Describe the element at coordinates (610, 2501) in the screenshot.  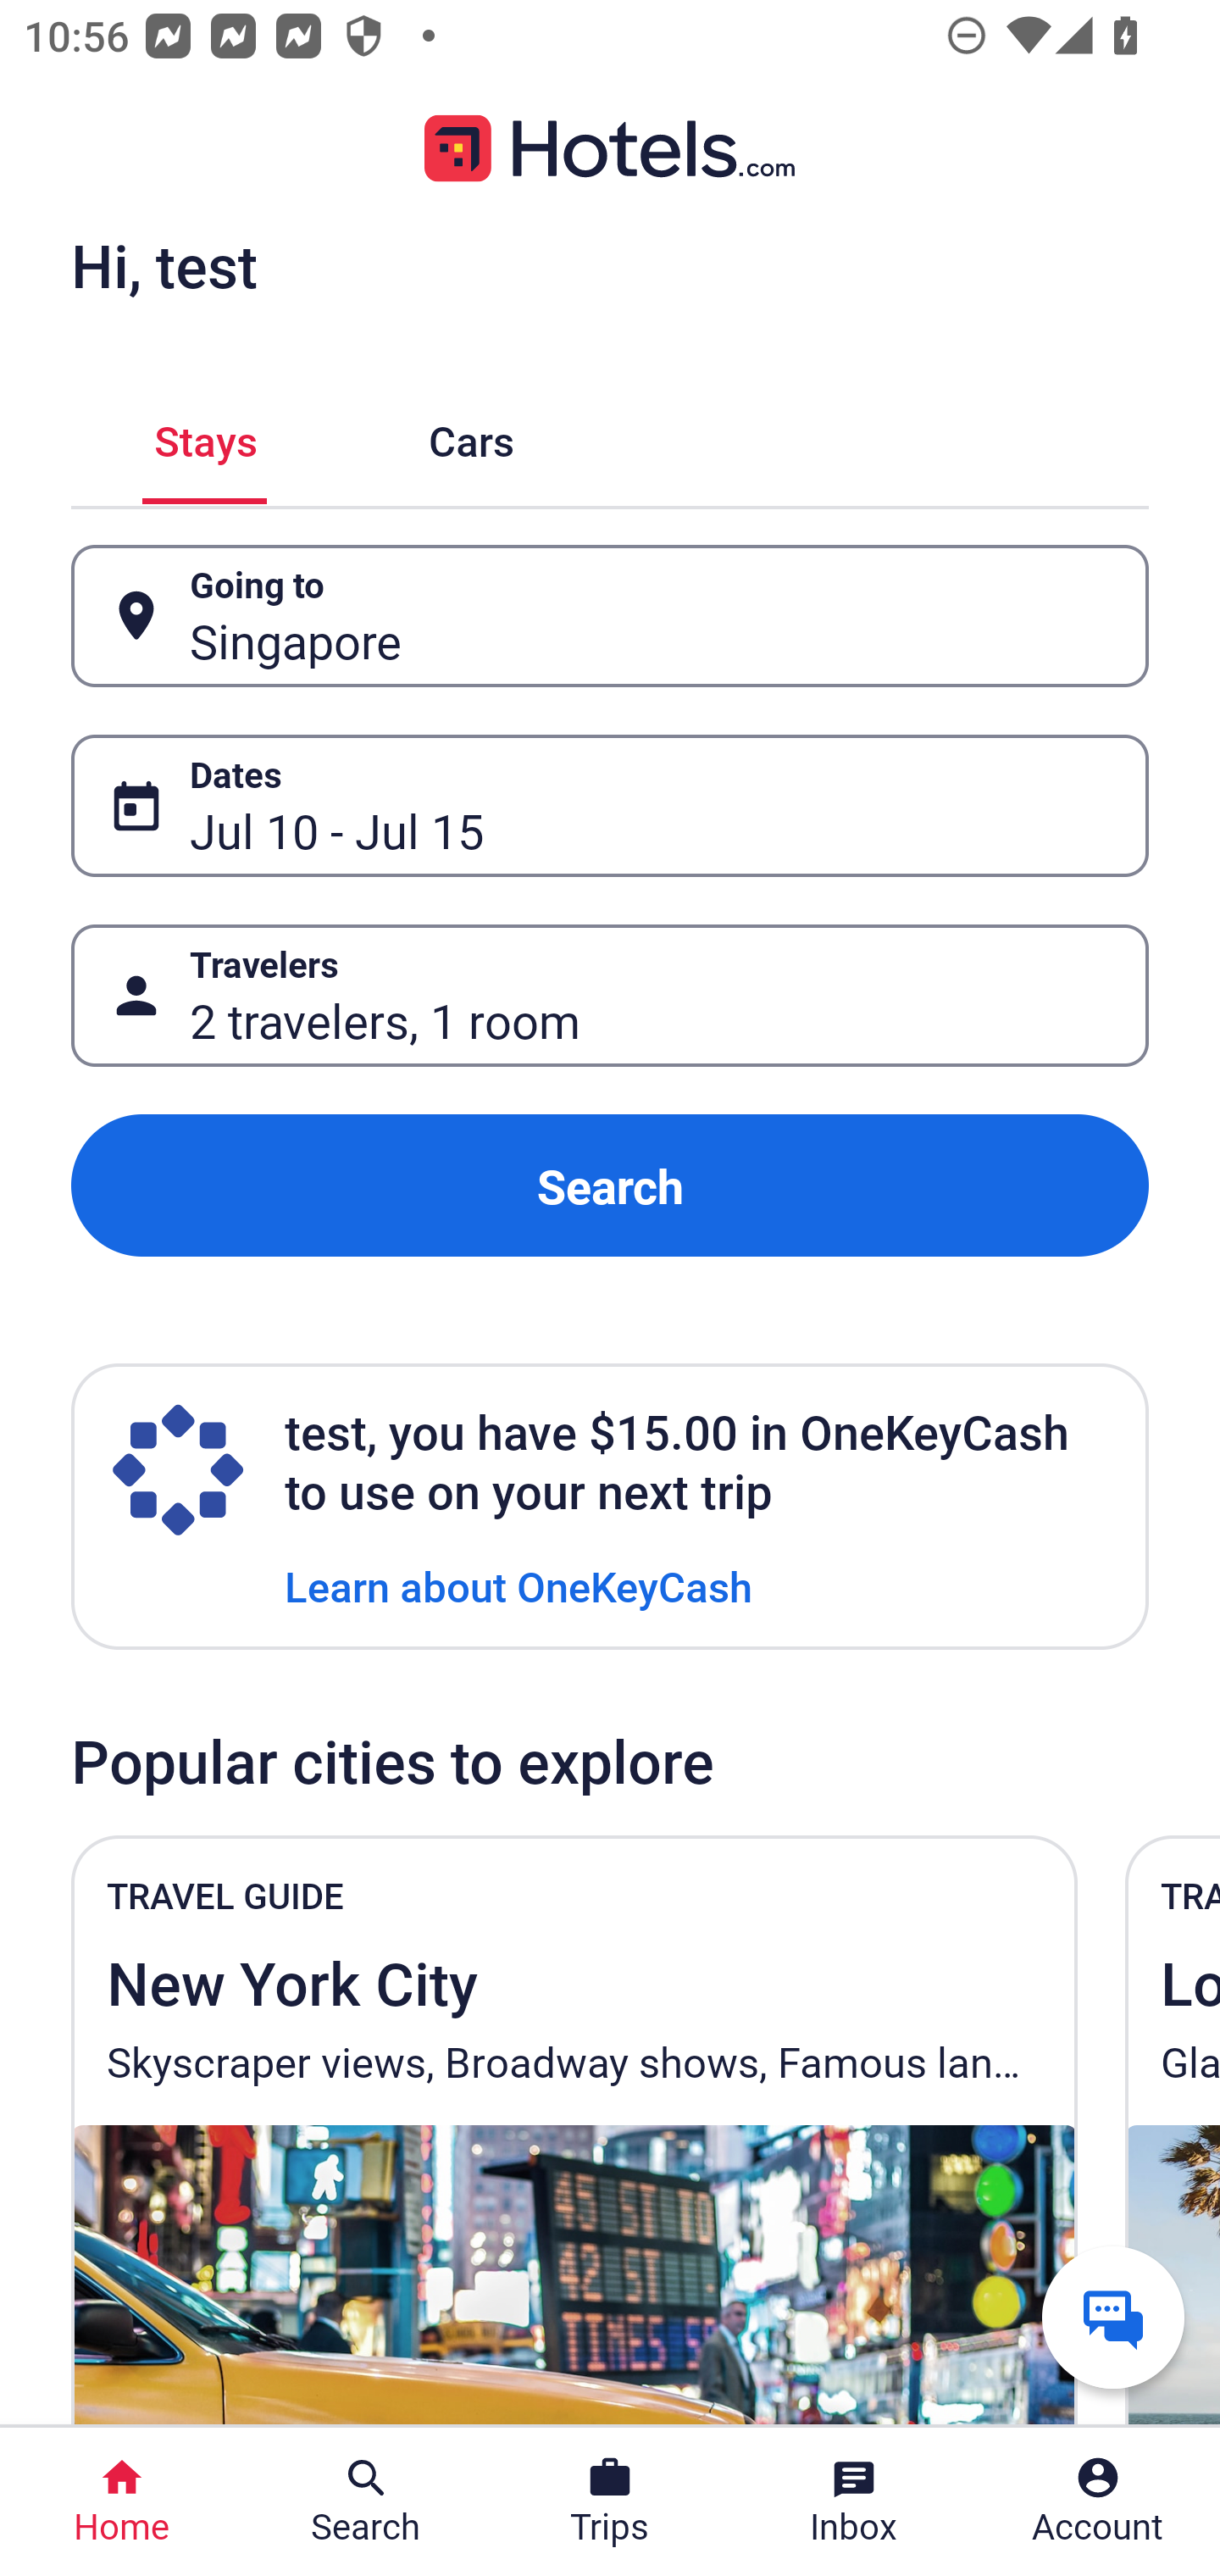
I see `Trips Trips Button` at that location.